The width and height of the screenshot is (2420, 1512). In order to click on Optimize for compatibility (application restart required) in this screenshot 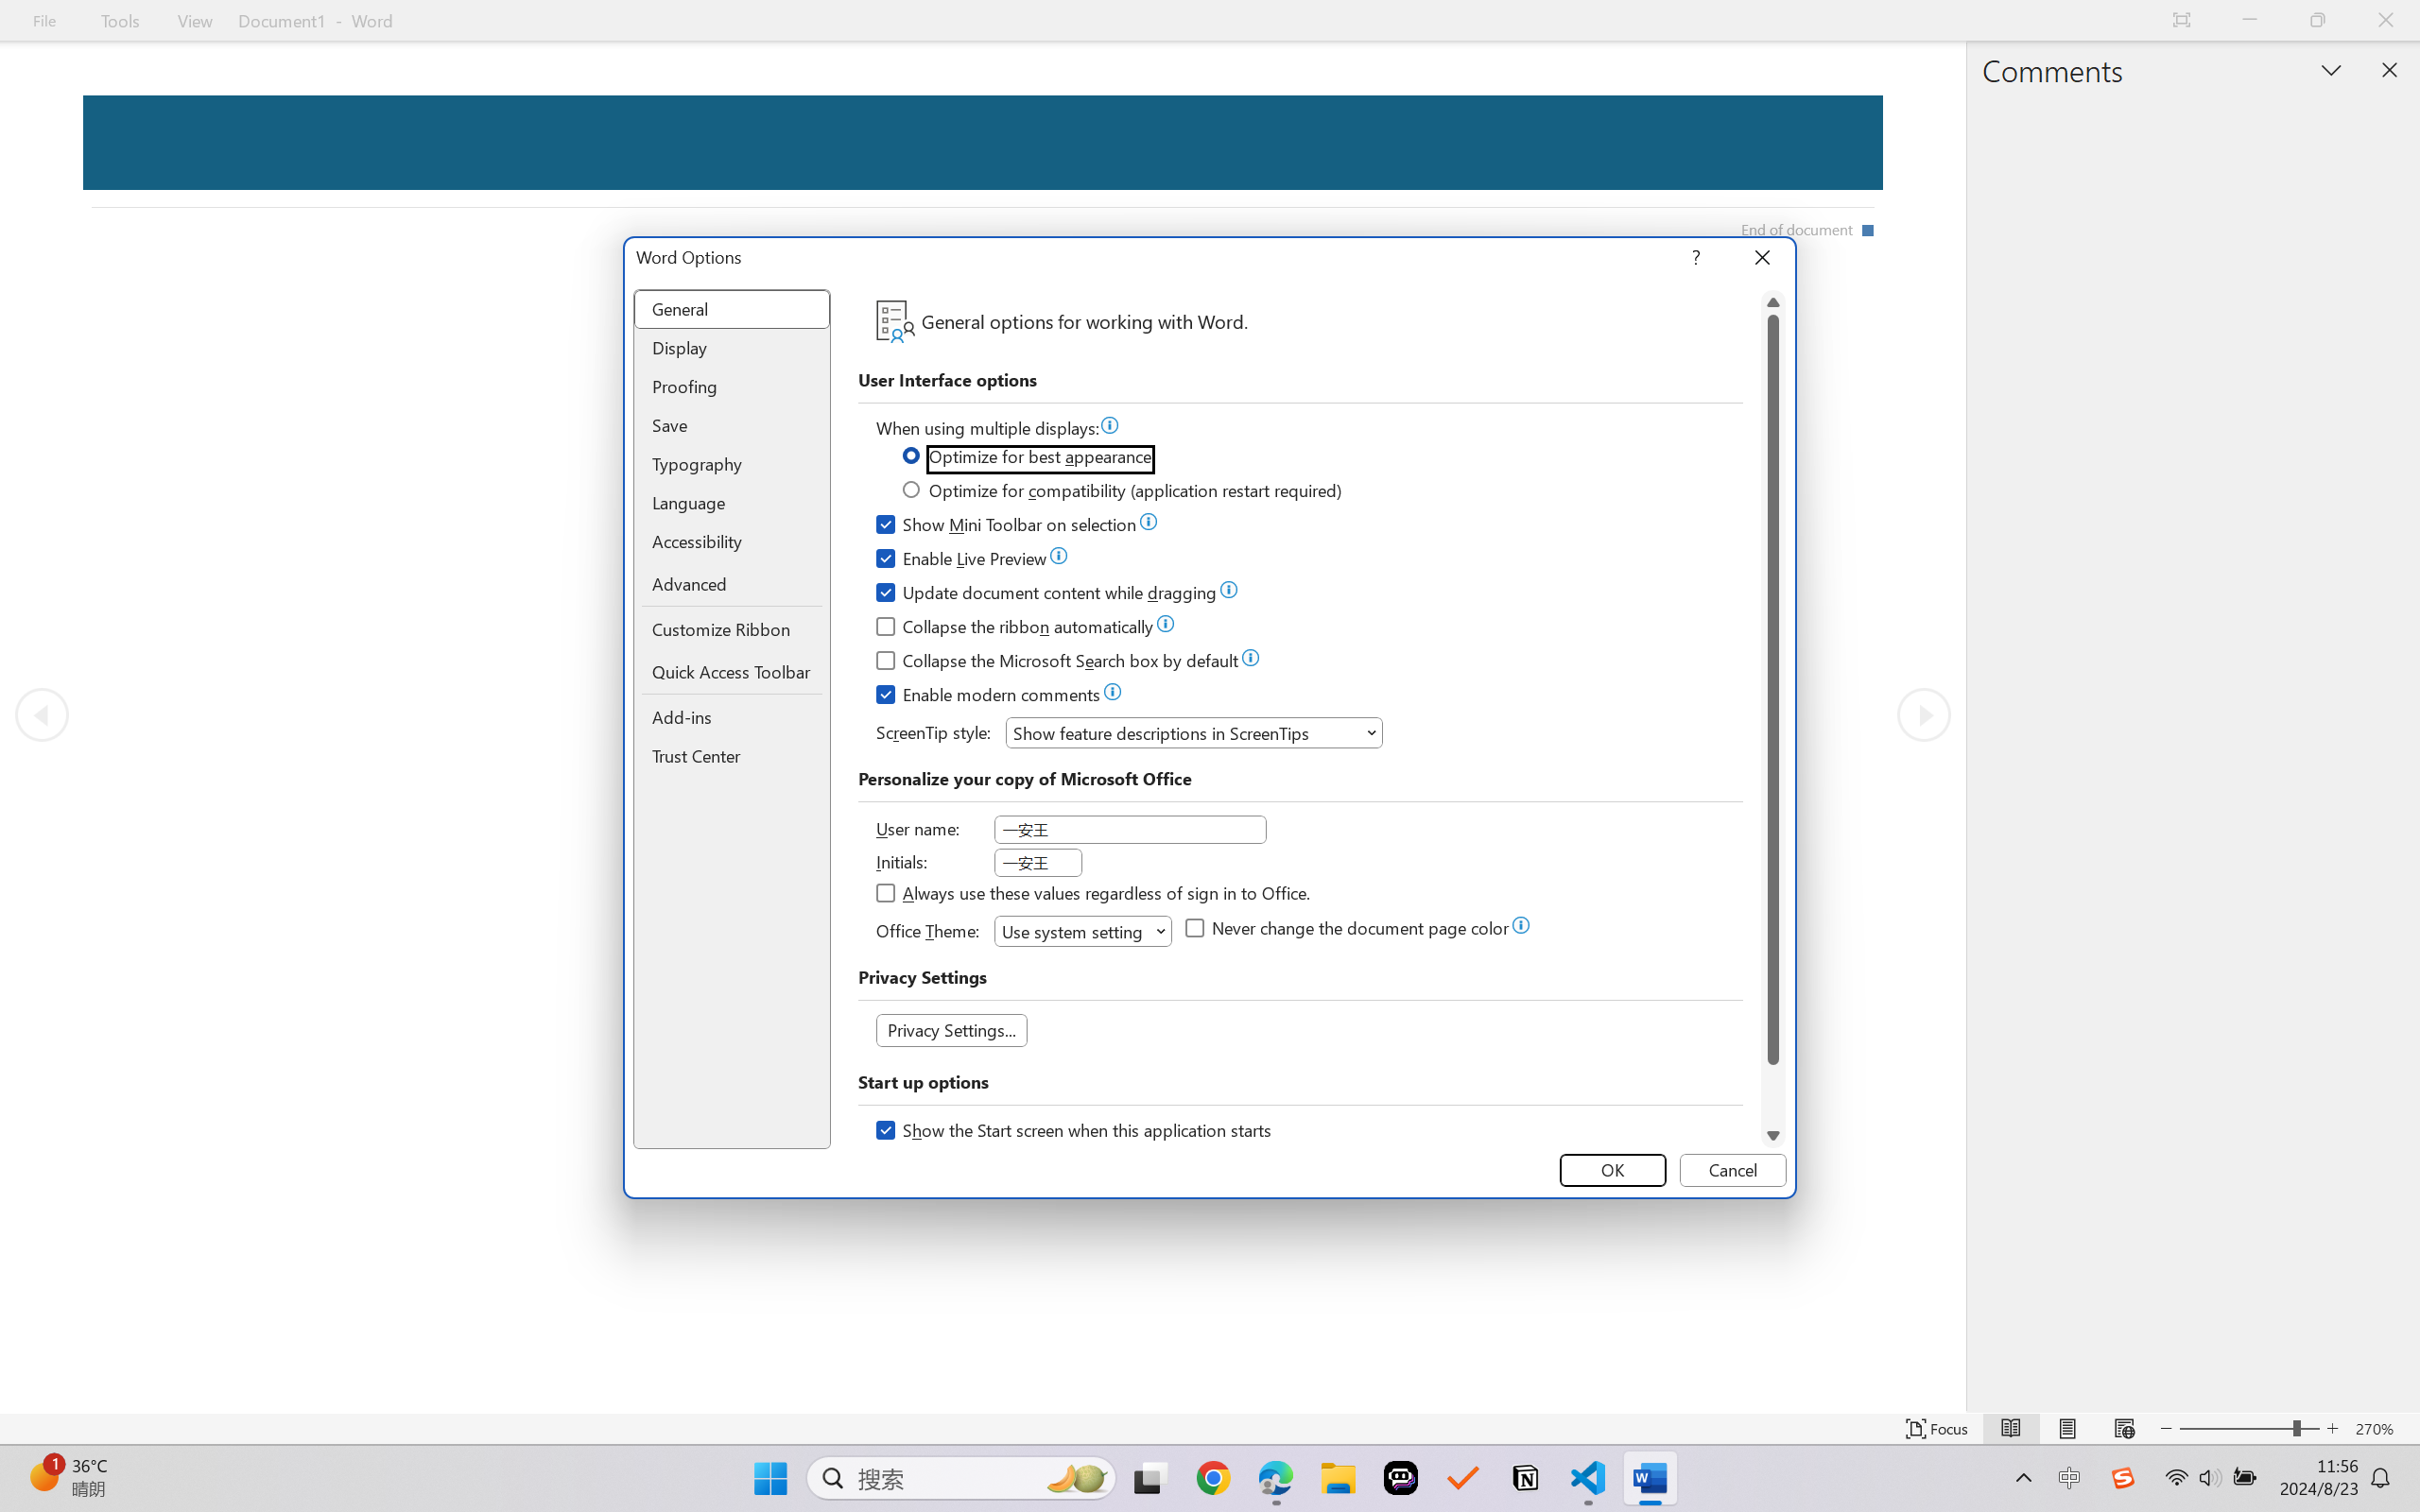, I will do `click(1123, 493)`.